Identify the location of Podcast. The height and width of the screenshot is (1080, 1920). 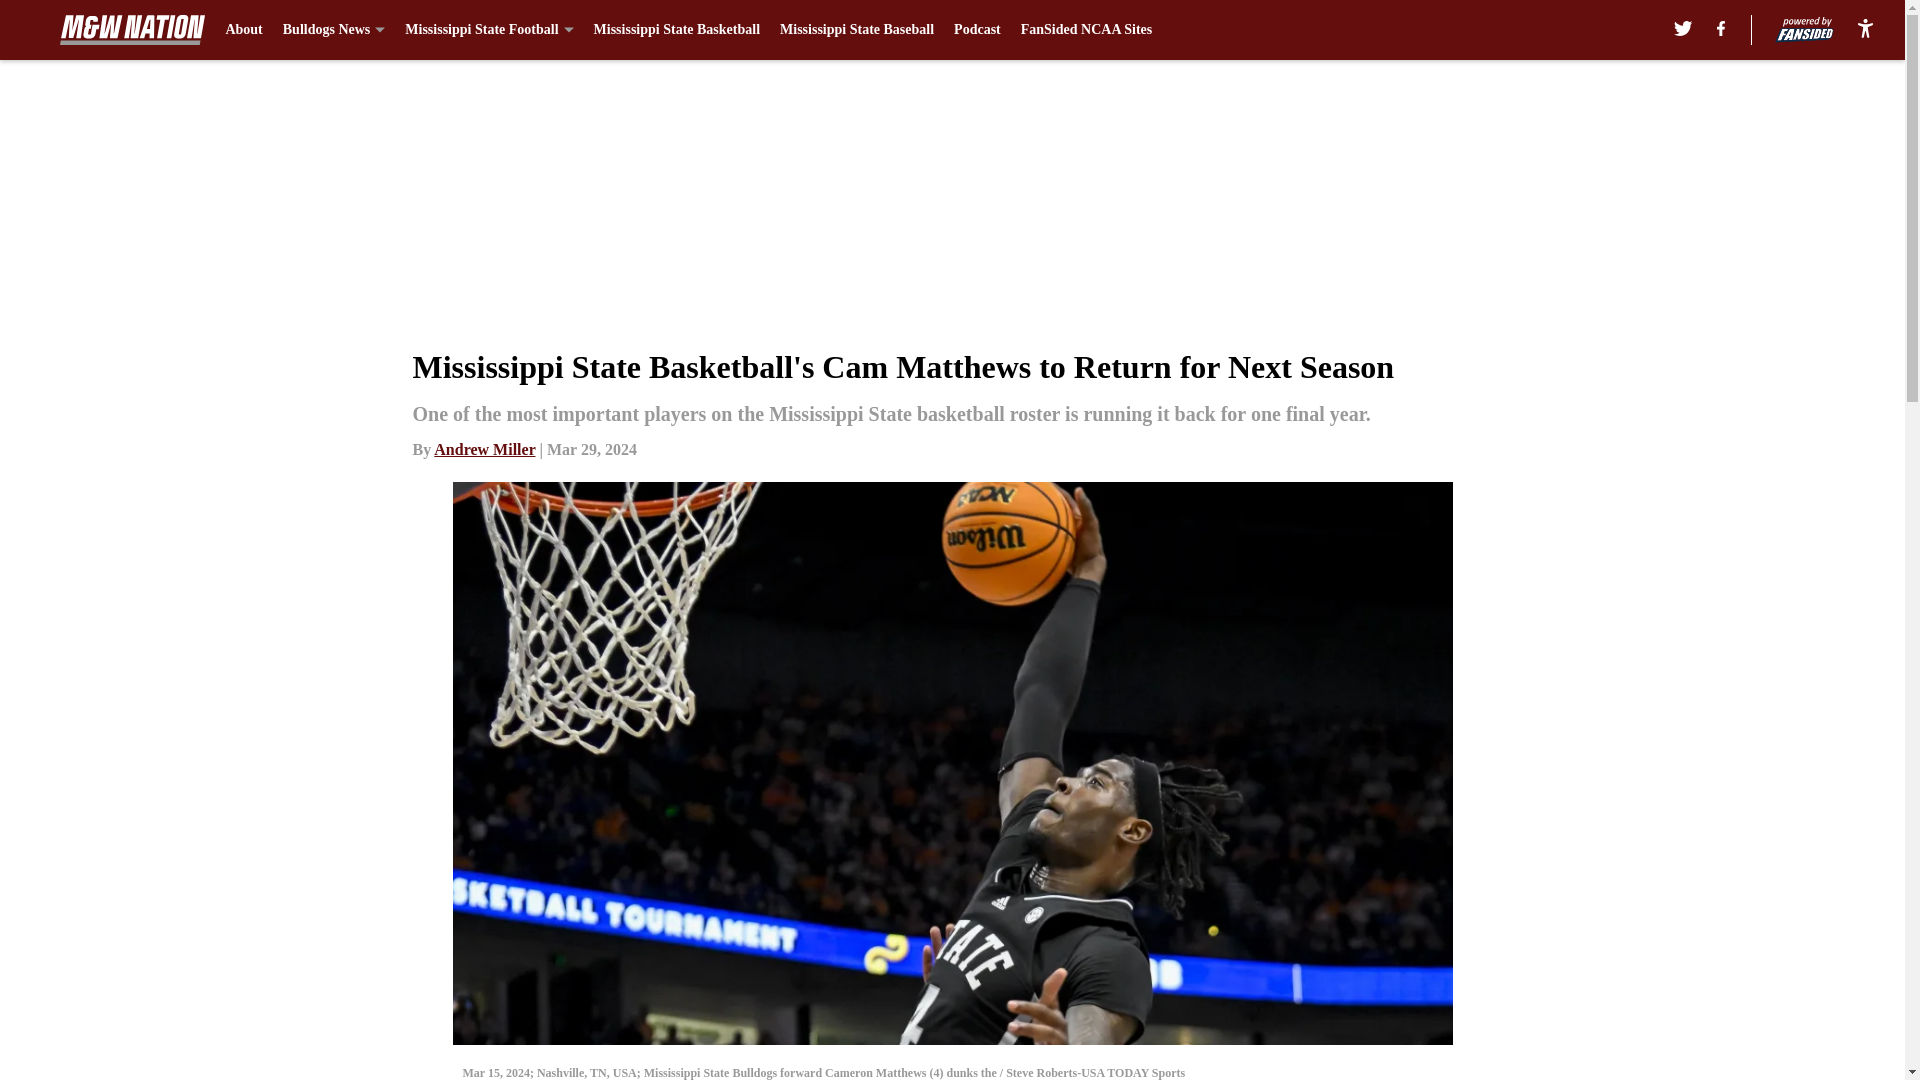
(977, 30).